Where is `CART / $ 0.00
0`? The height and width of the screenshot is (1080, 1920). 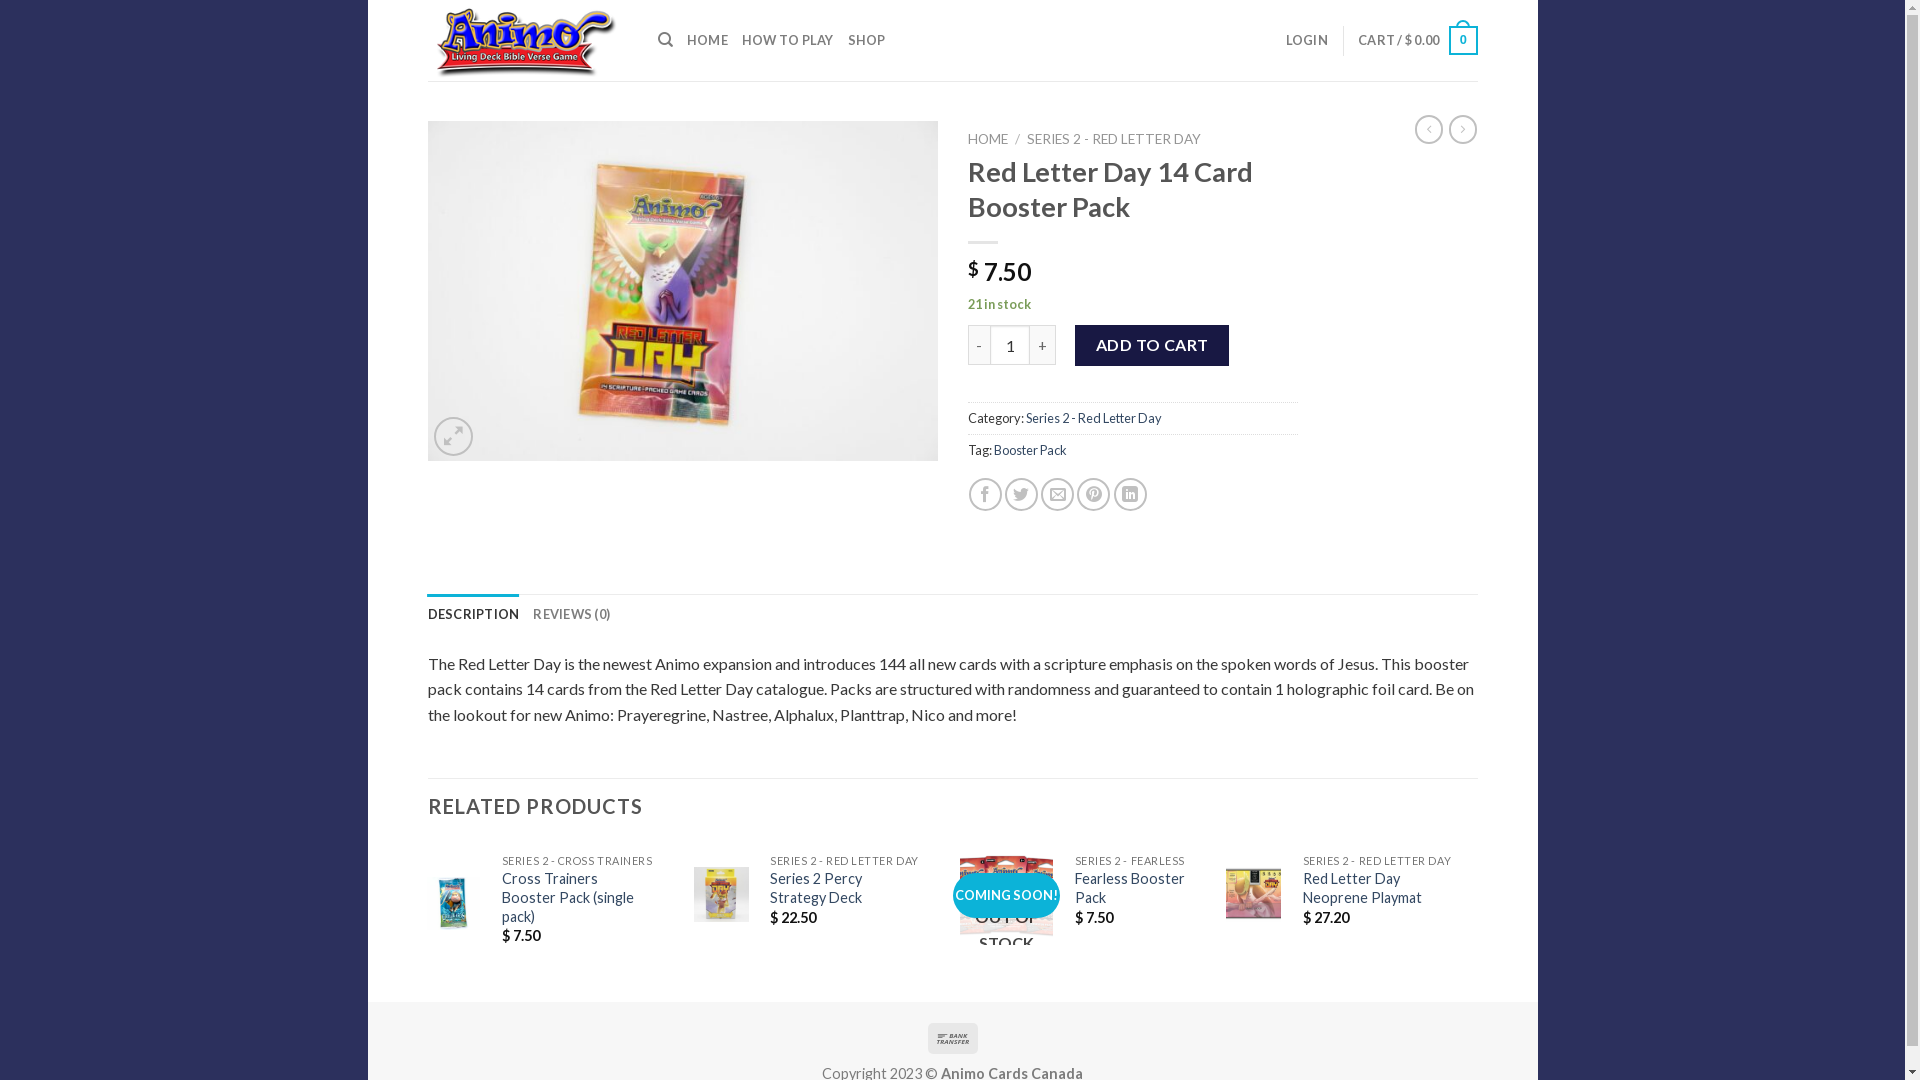 CART / $ 0.00
0 is located at coordinates (1418, 41).